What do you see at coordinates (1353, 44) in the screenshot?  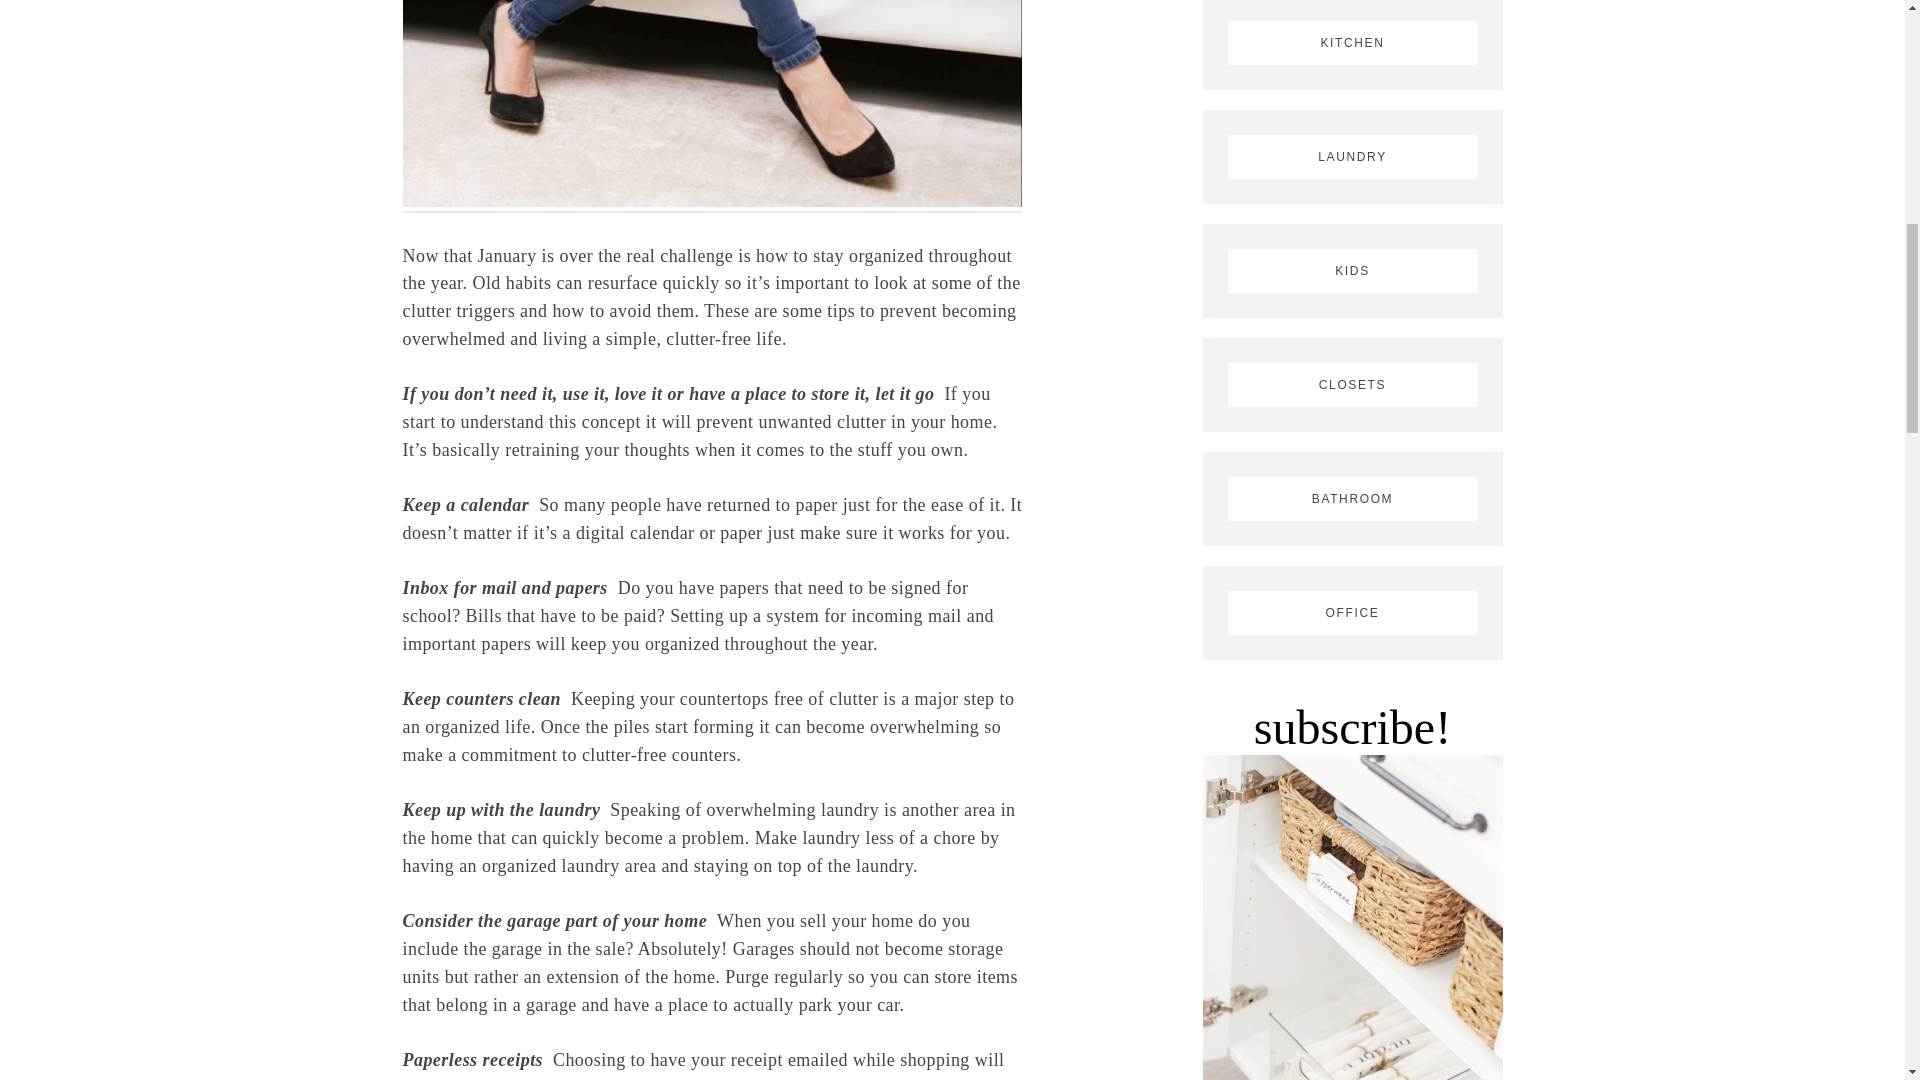 I see `KITCHEN` at bounding box center [1353, 44].